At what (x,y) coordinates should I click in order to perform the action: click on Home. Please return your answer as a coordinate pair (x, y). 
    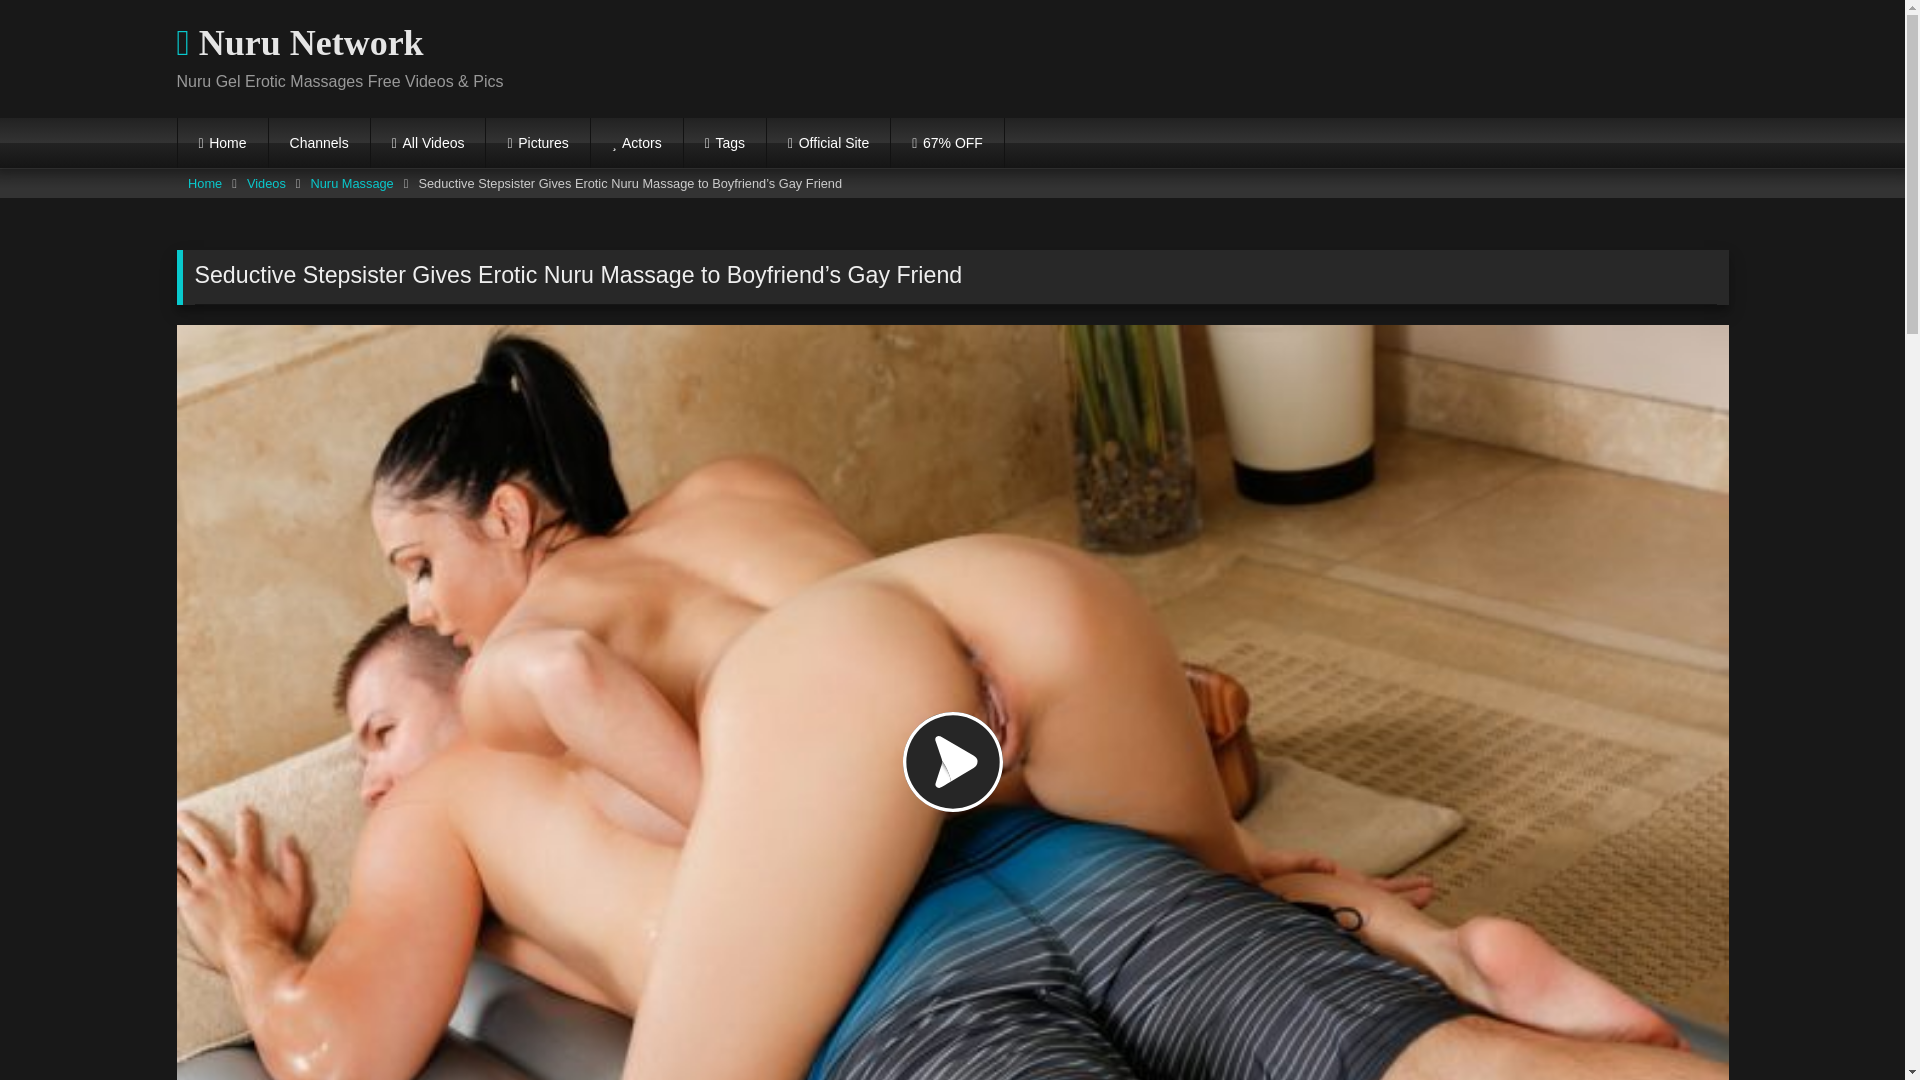
    Looking at the image, I should click on (205, 183).